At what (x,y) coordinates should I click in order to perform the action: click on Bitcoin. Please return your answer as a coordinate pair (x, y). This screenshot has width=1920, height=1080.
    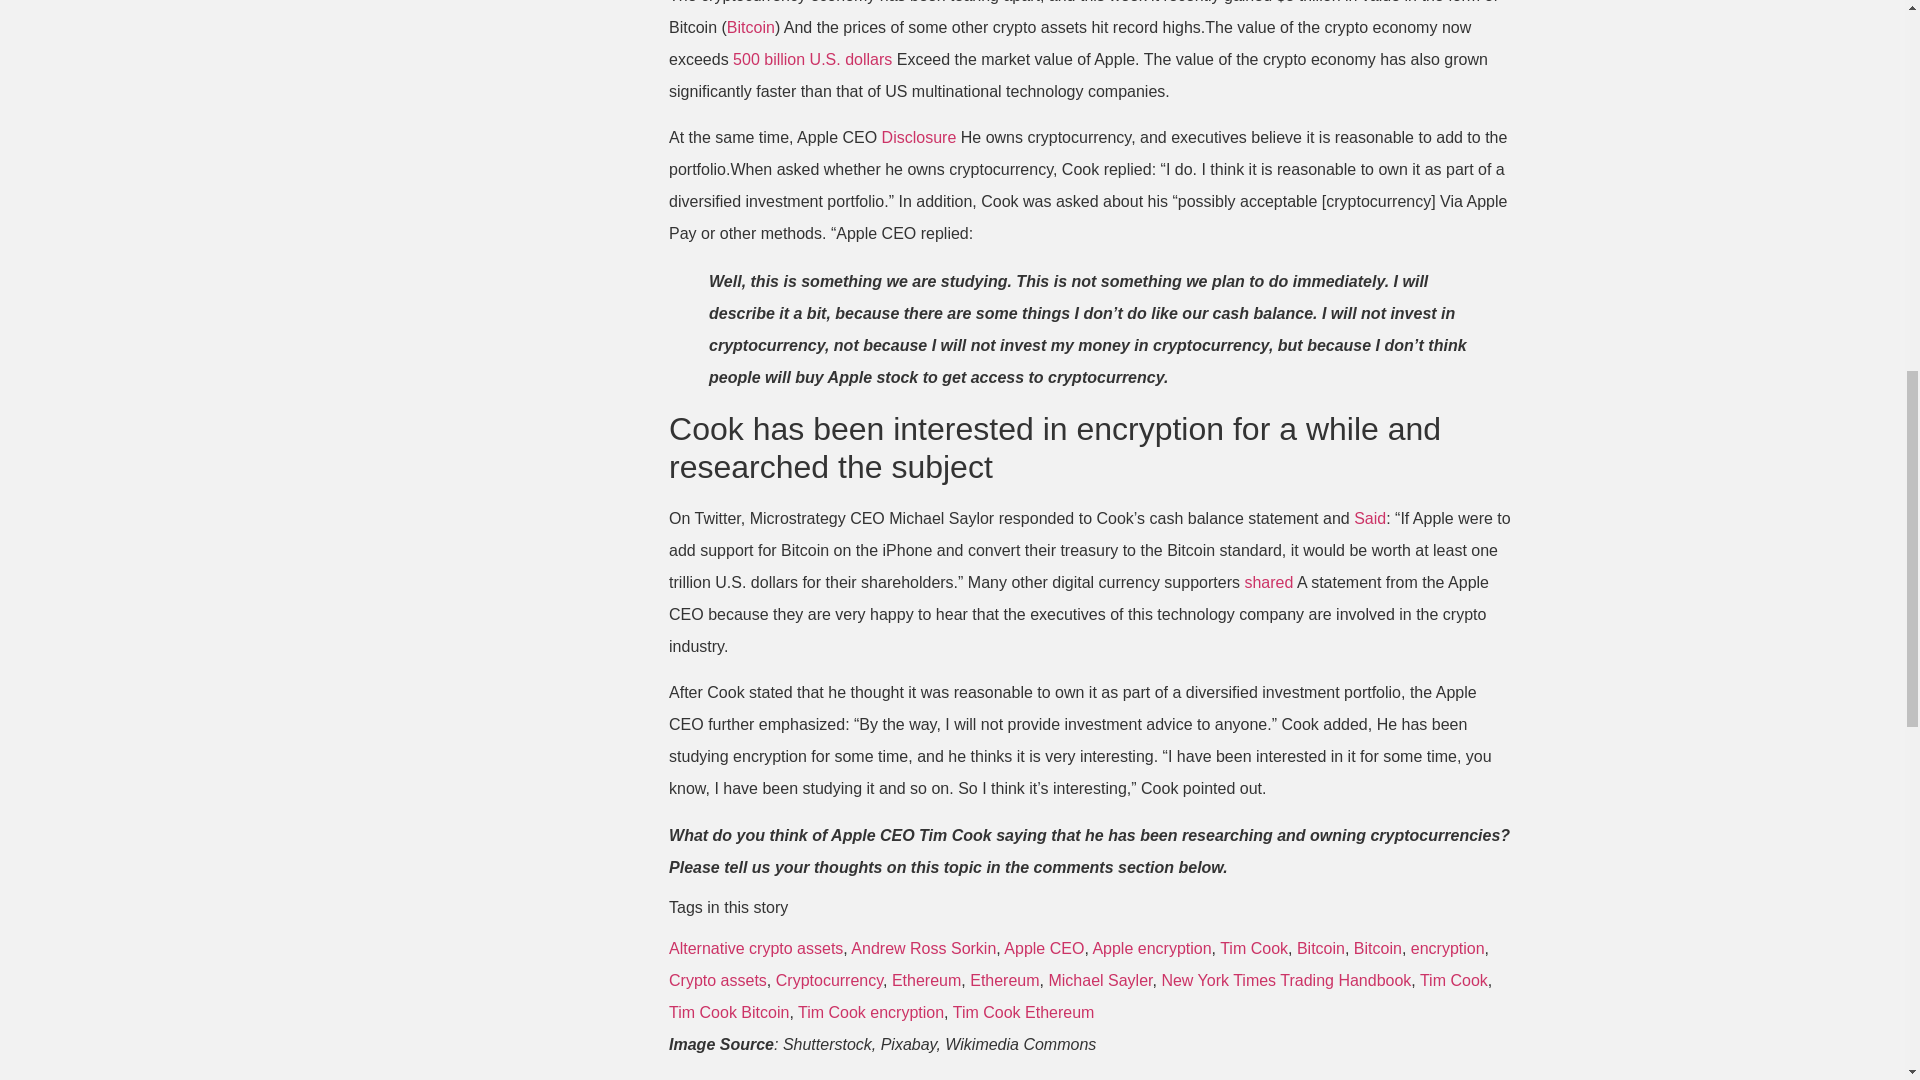
    Looking at the image, I should click on (1377, 948).